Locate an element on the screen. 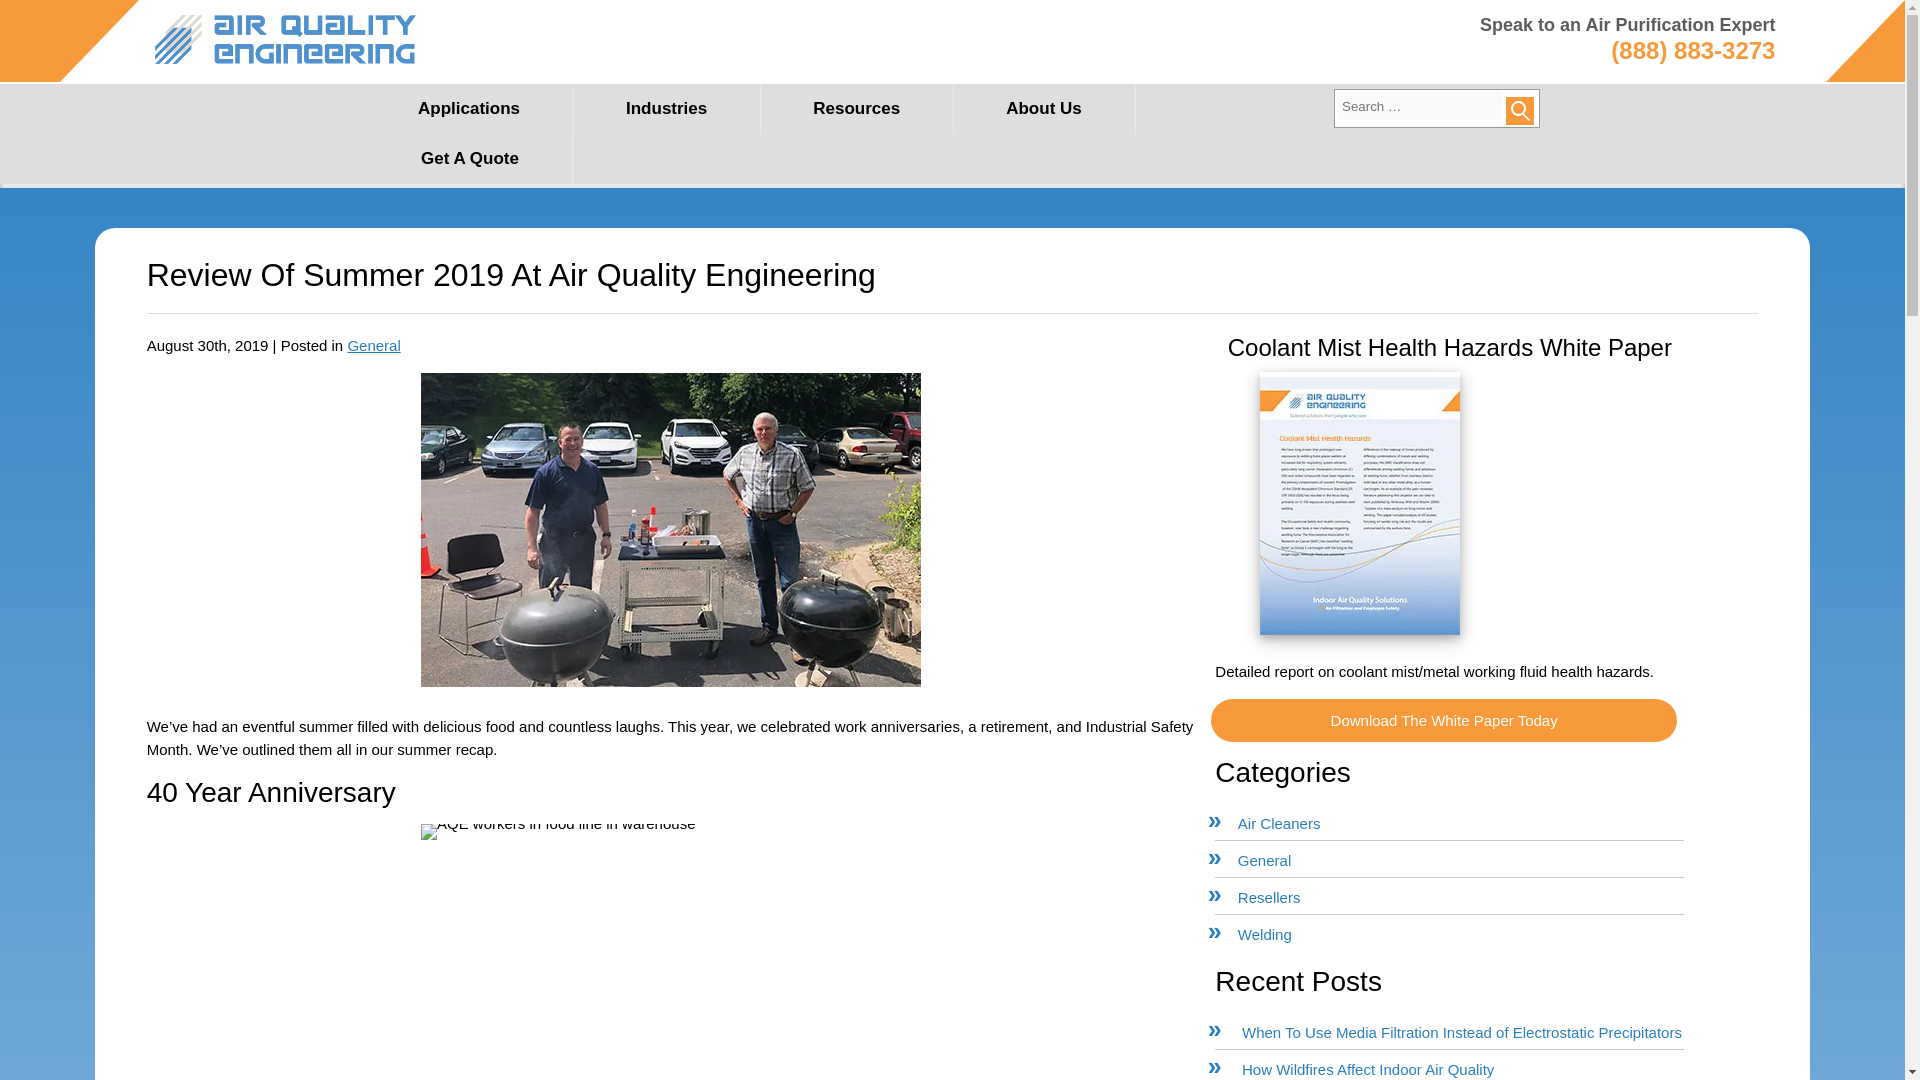  What Is In Coolant Mist And What Are Its Health Hazards is located at coordinates (1444, 720).